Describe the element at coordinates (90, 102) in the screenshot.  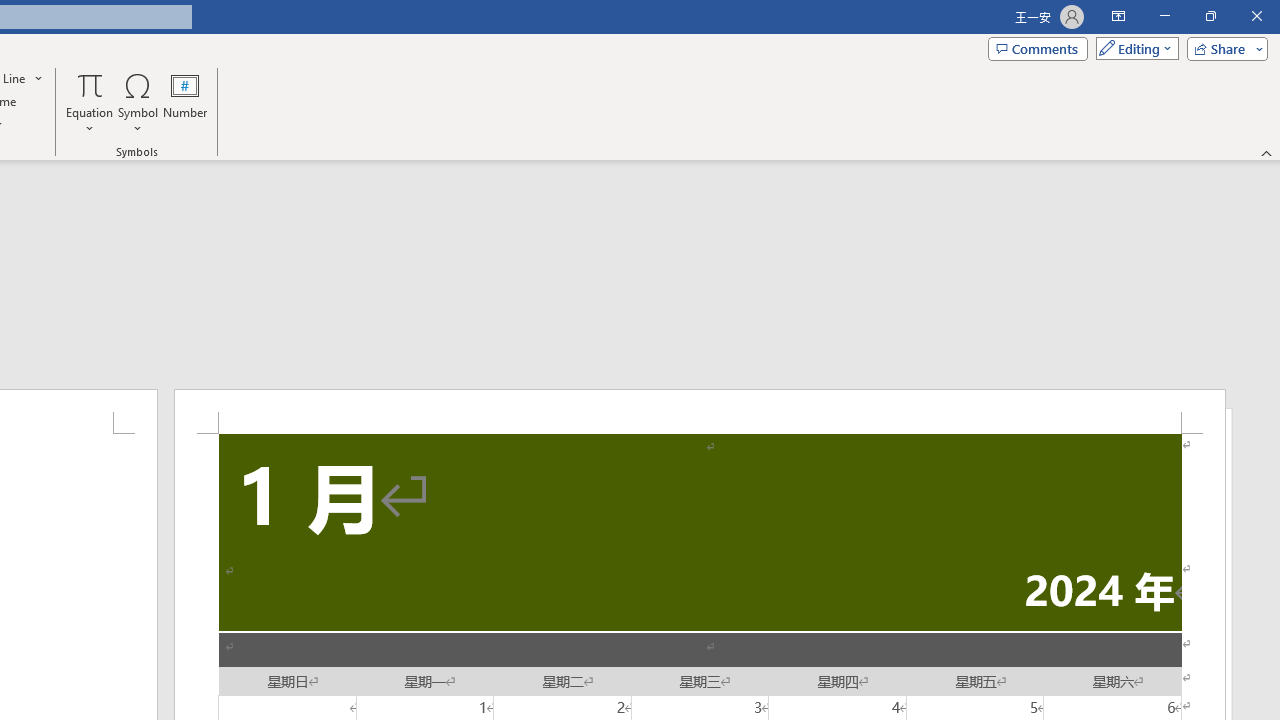
I see `Equation` at that location.